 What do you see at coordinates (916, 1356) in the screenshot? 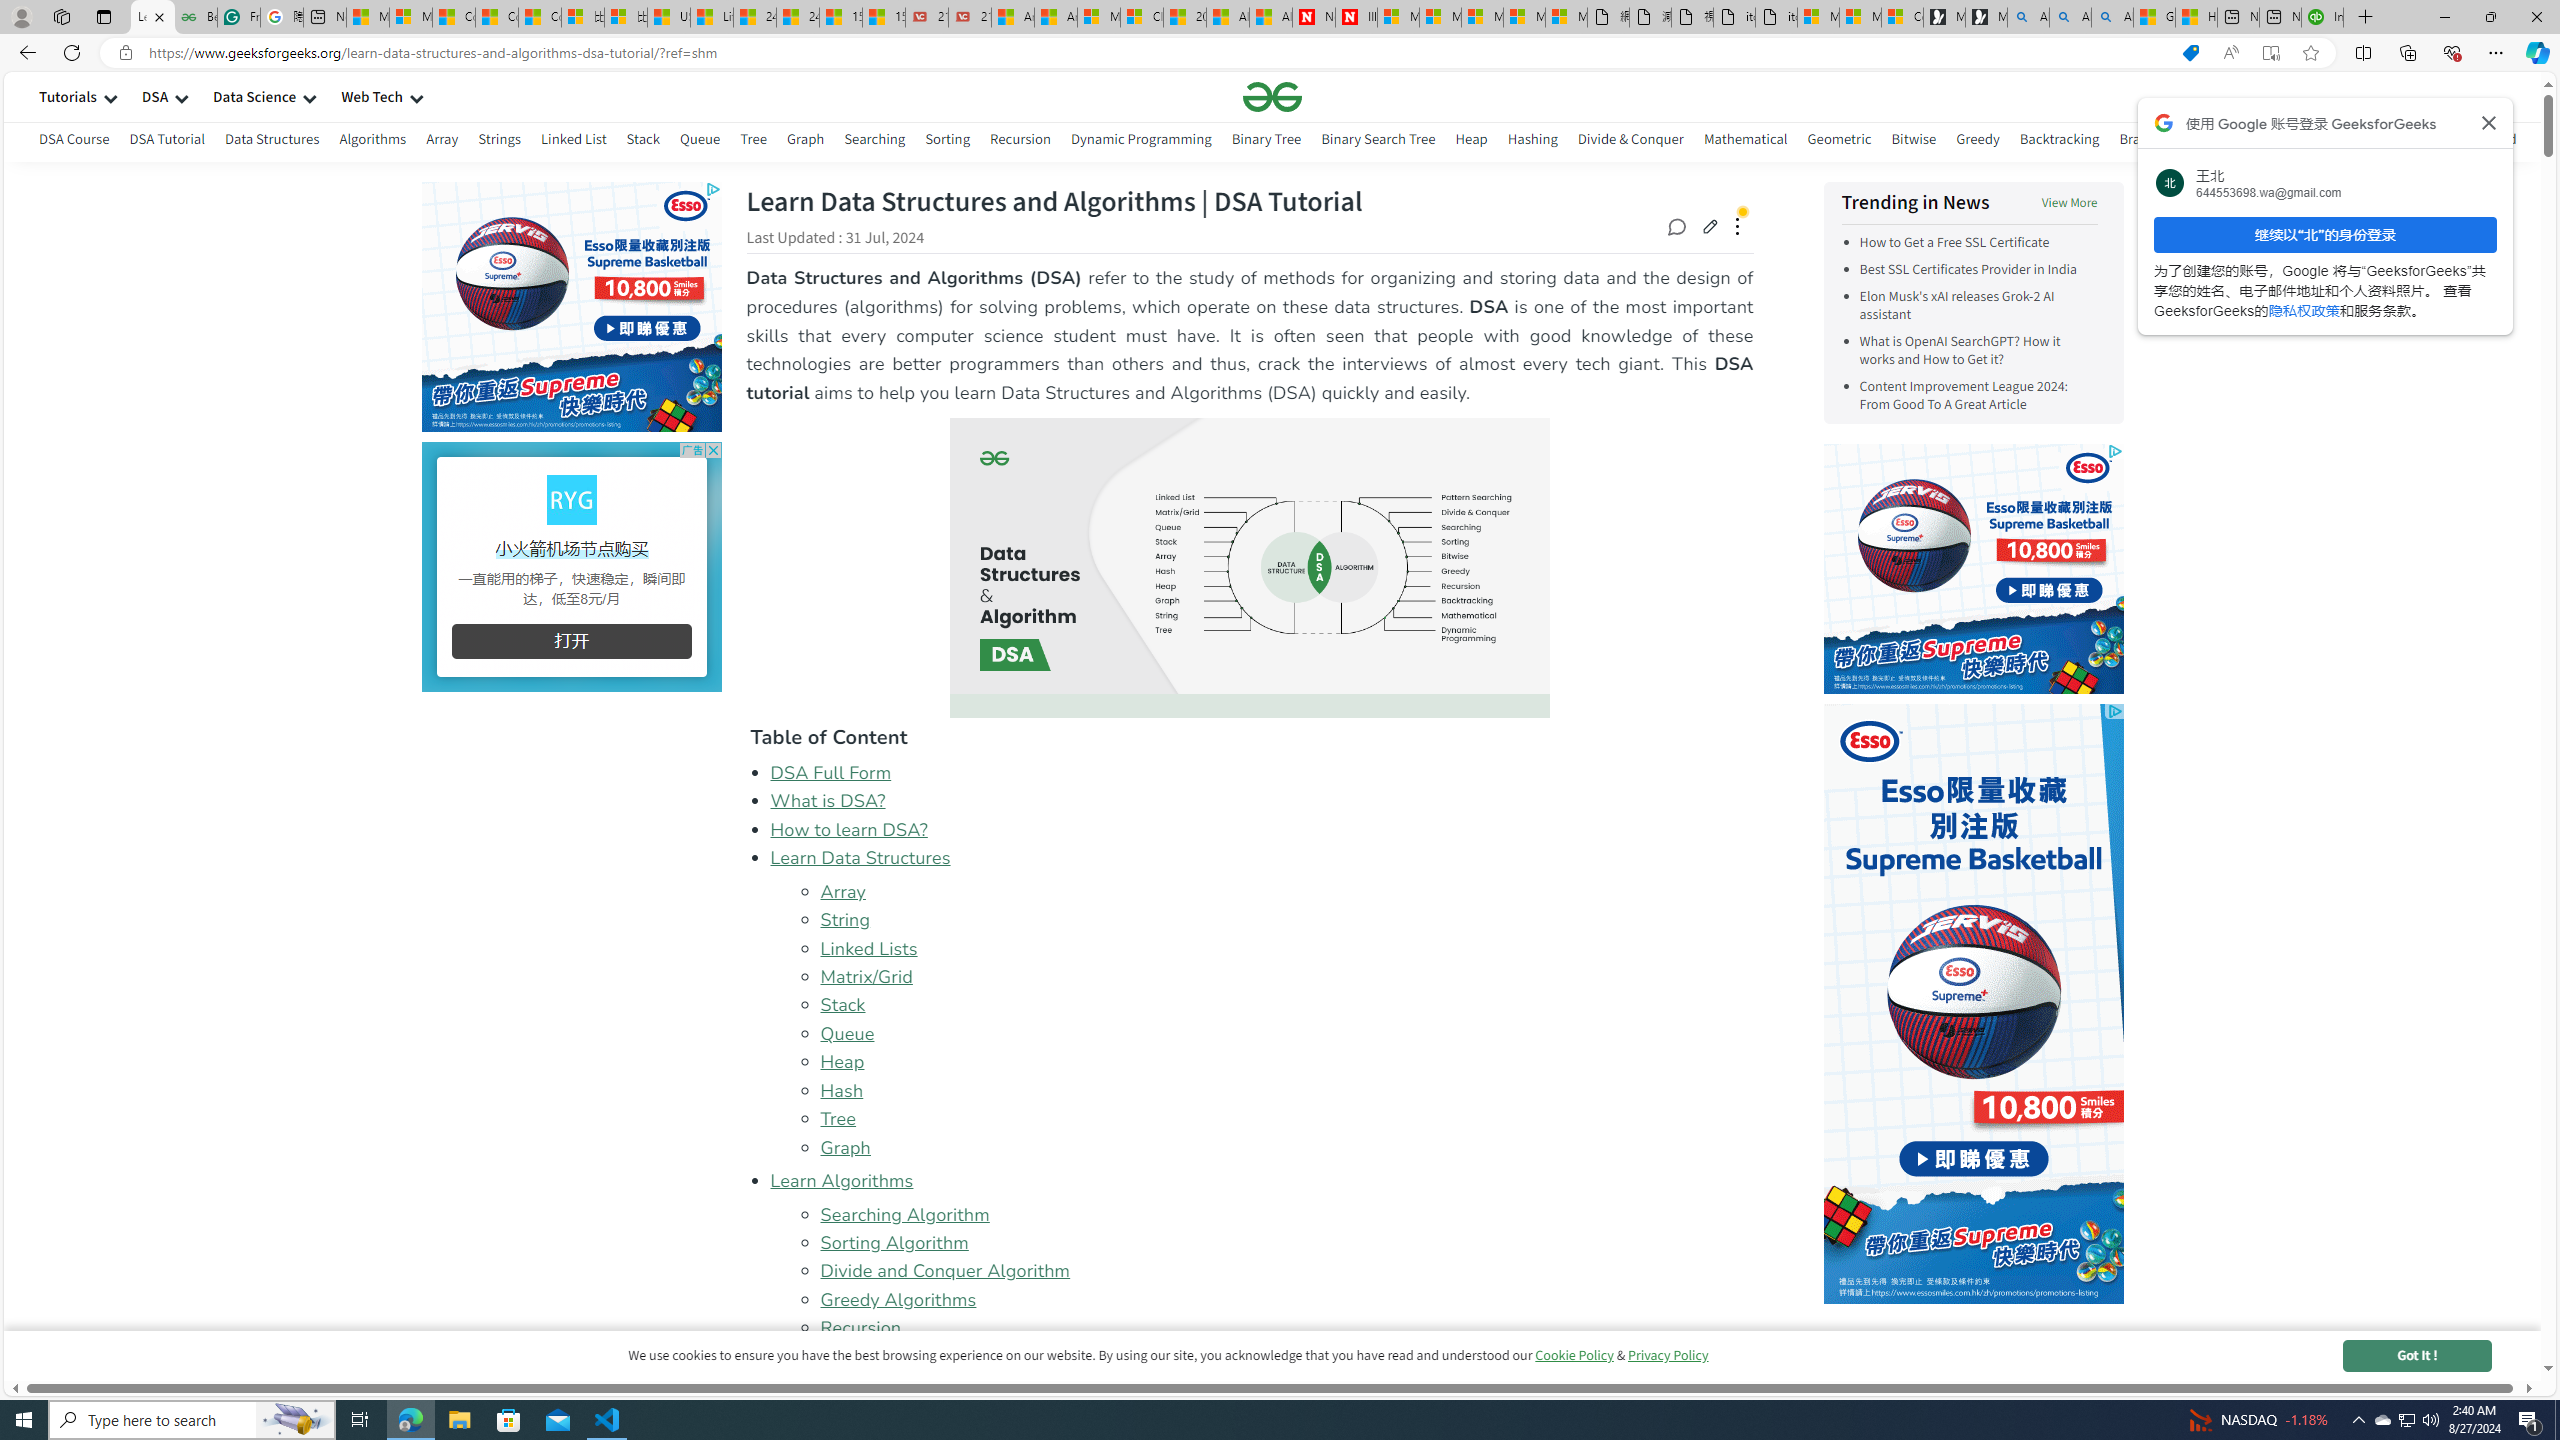
I see `Backtracking Algorithm` at bounding box center [916, 1356].